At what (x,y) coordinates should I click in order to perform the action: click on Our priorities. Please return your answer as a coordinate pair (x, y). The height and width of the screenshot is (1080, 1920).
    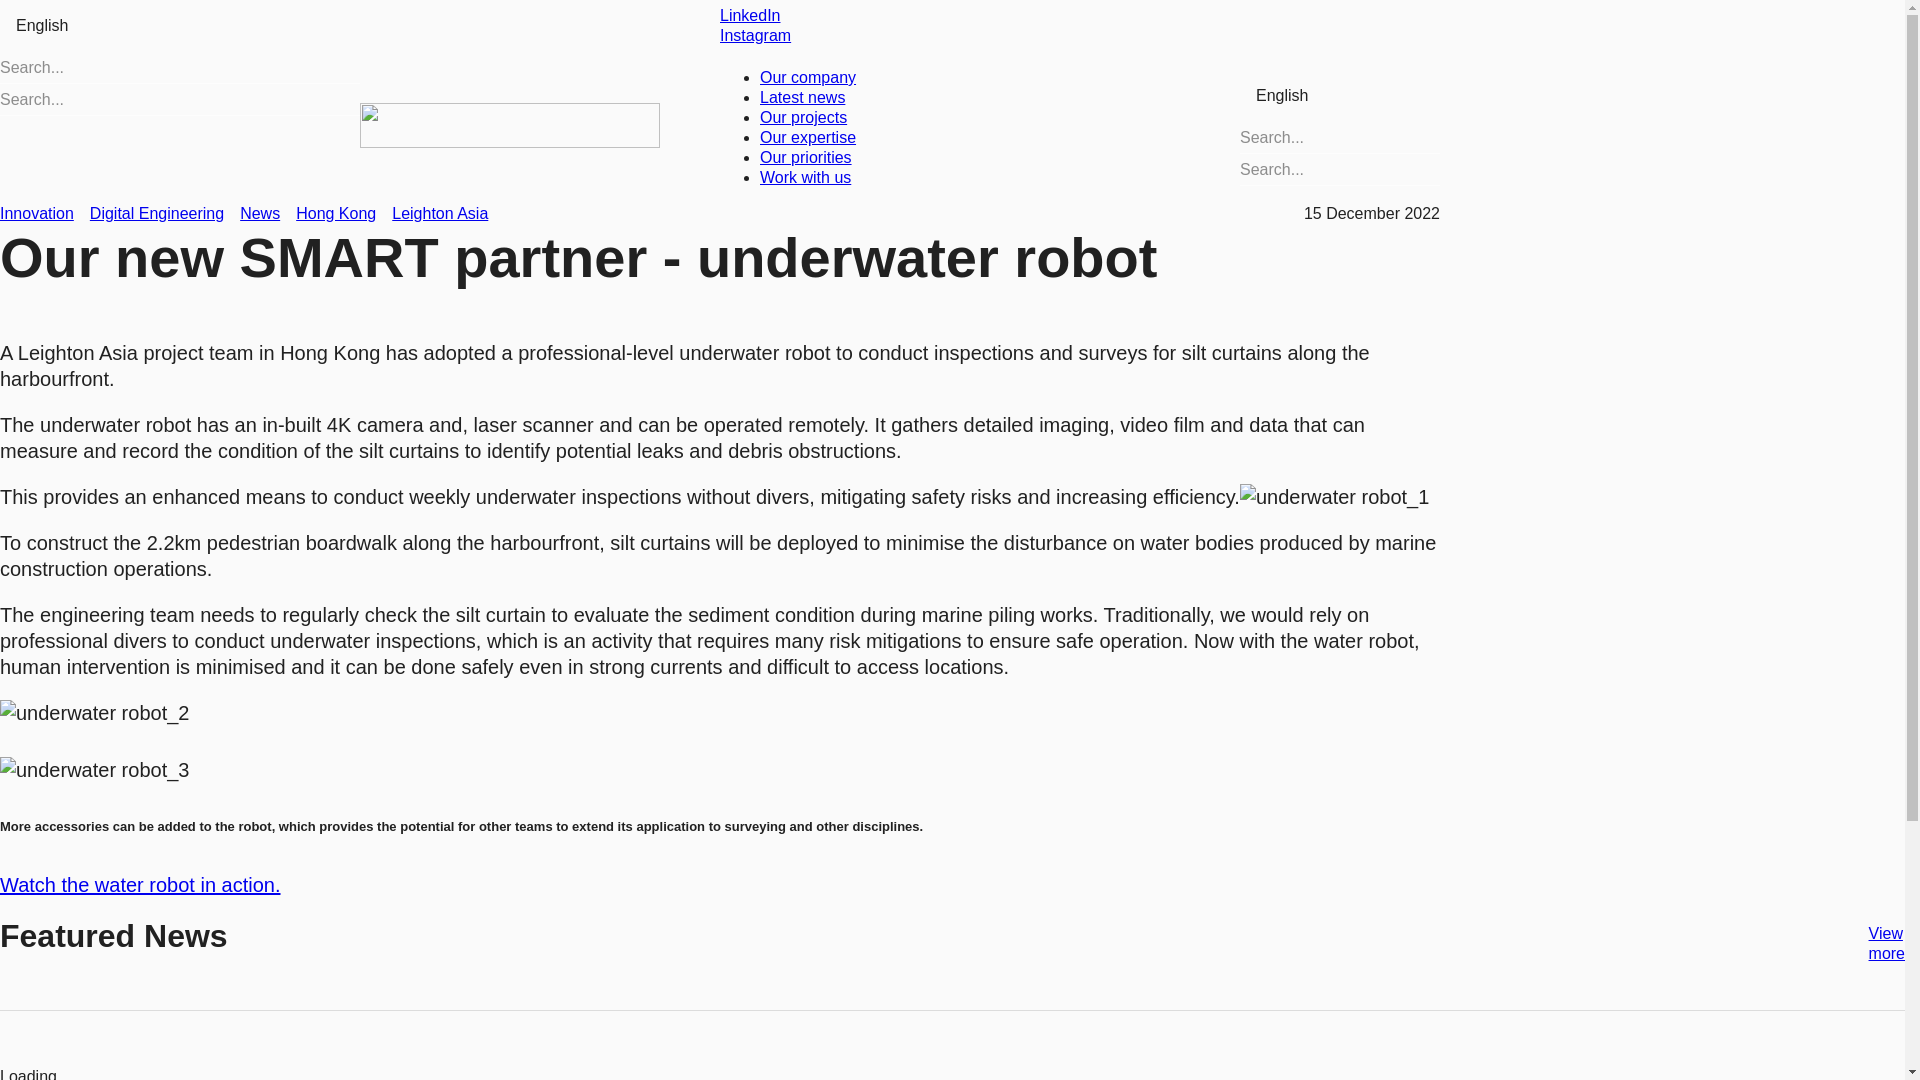
    Looking at the image, I should click on (806, 158).